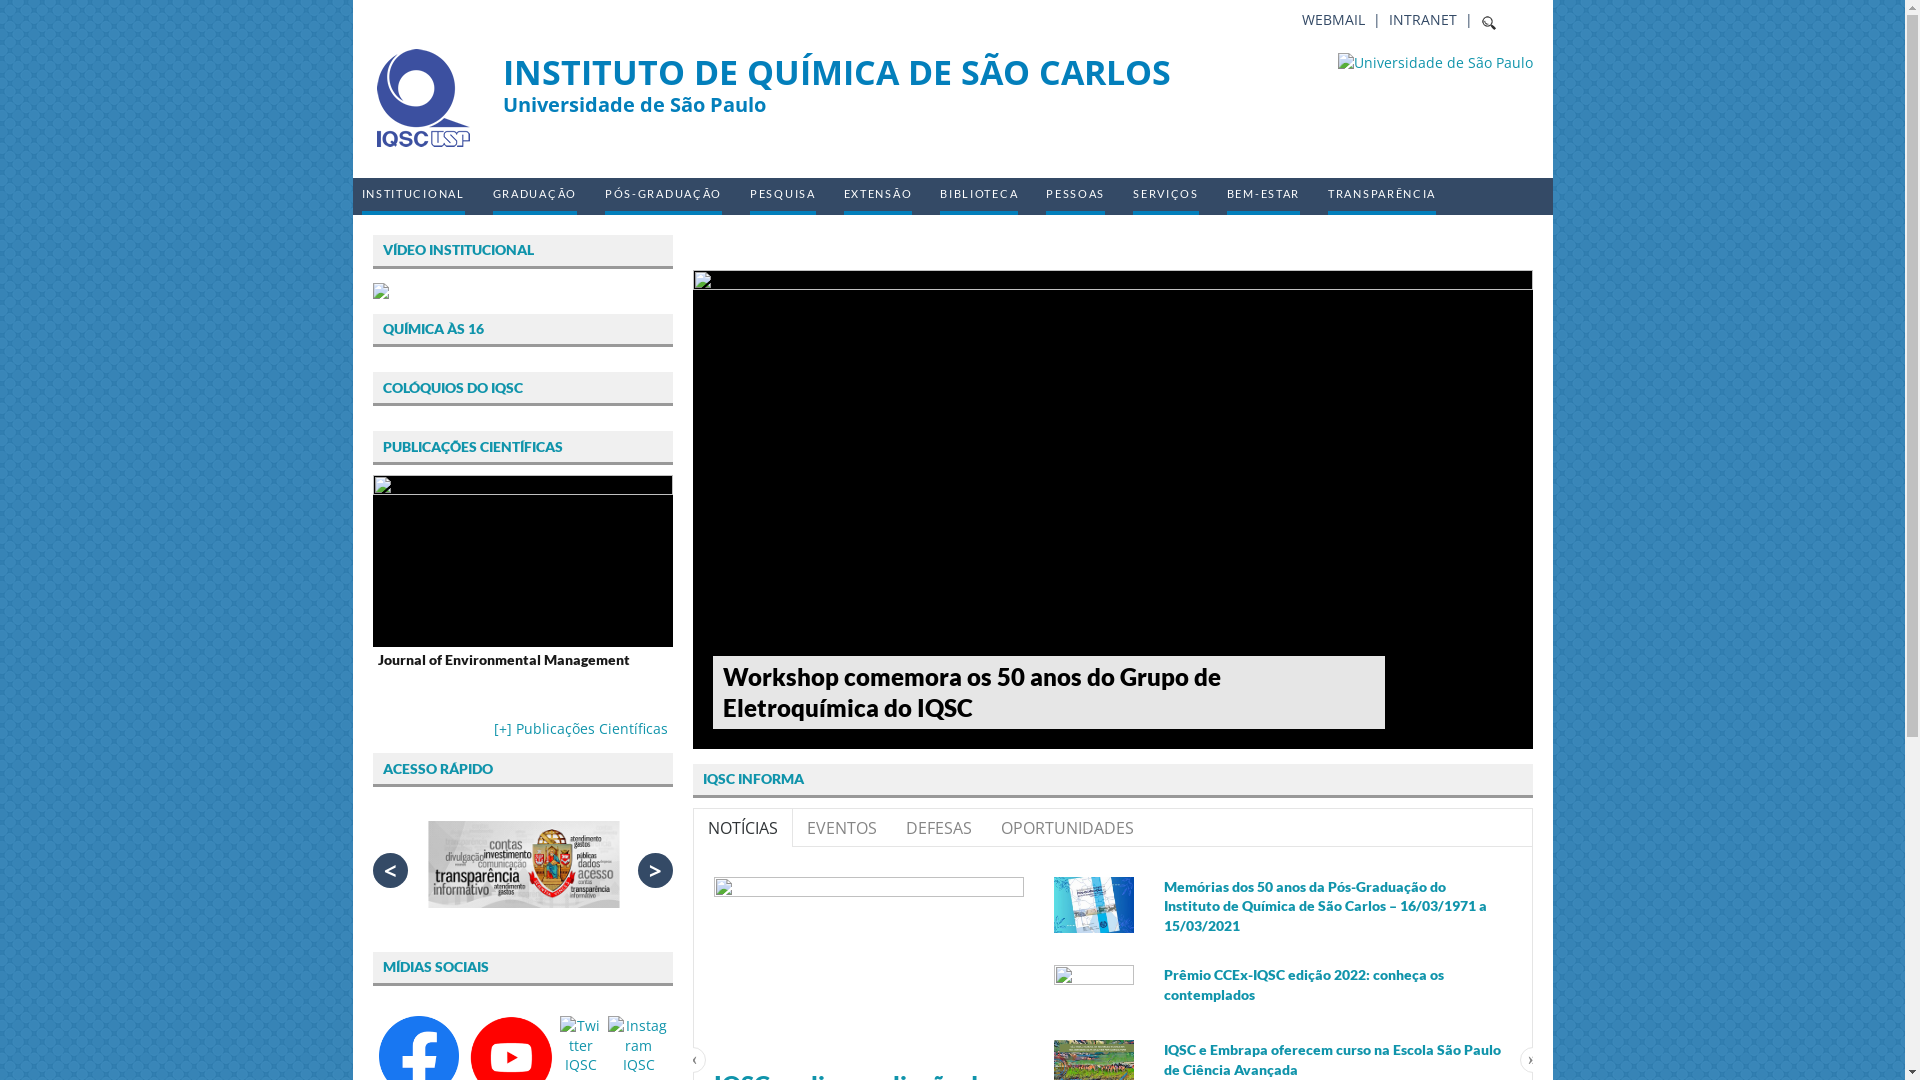 The image size is (1920, 1080). I want to click on >, so click(656, 870).